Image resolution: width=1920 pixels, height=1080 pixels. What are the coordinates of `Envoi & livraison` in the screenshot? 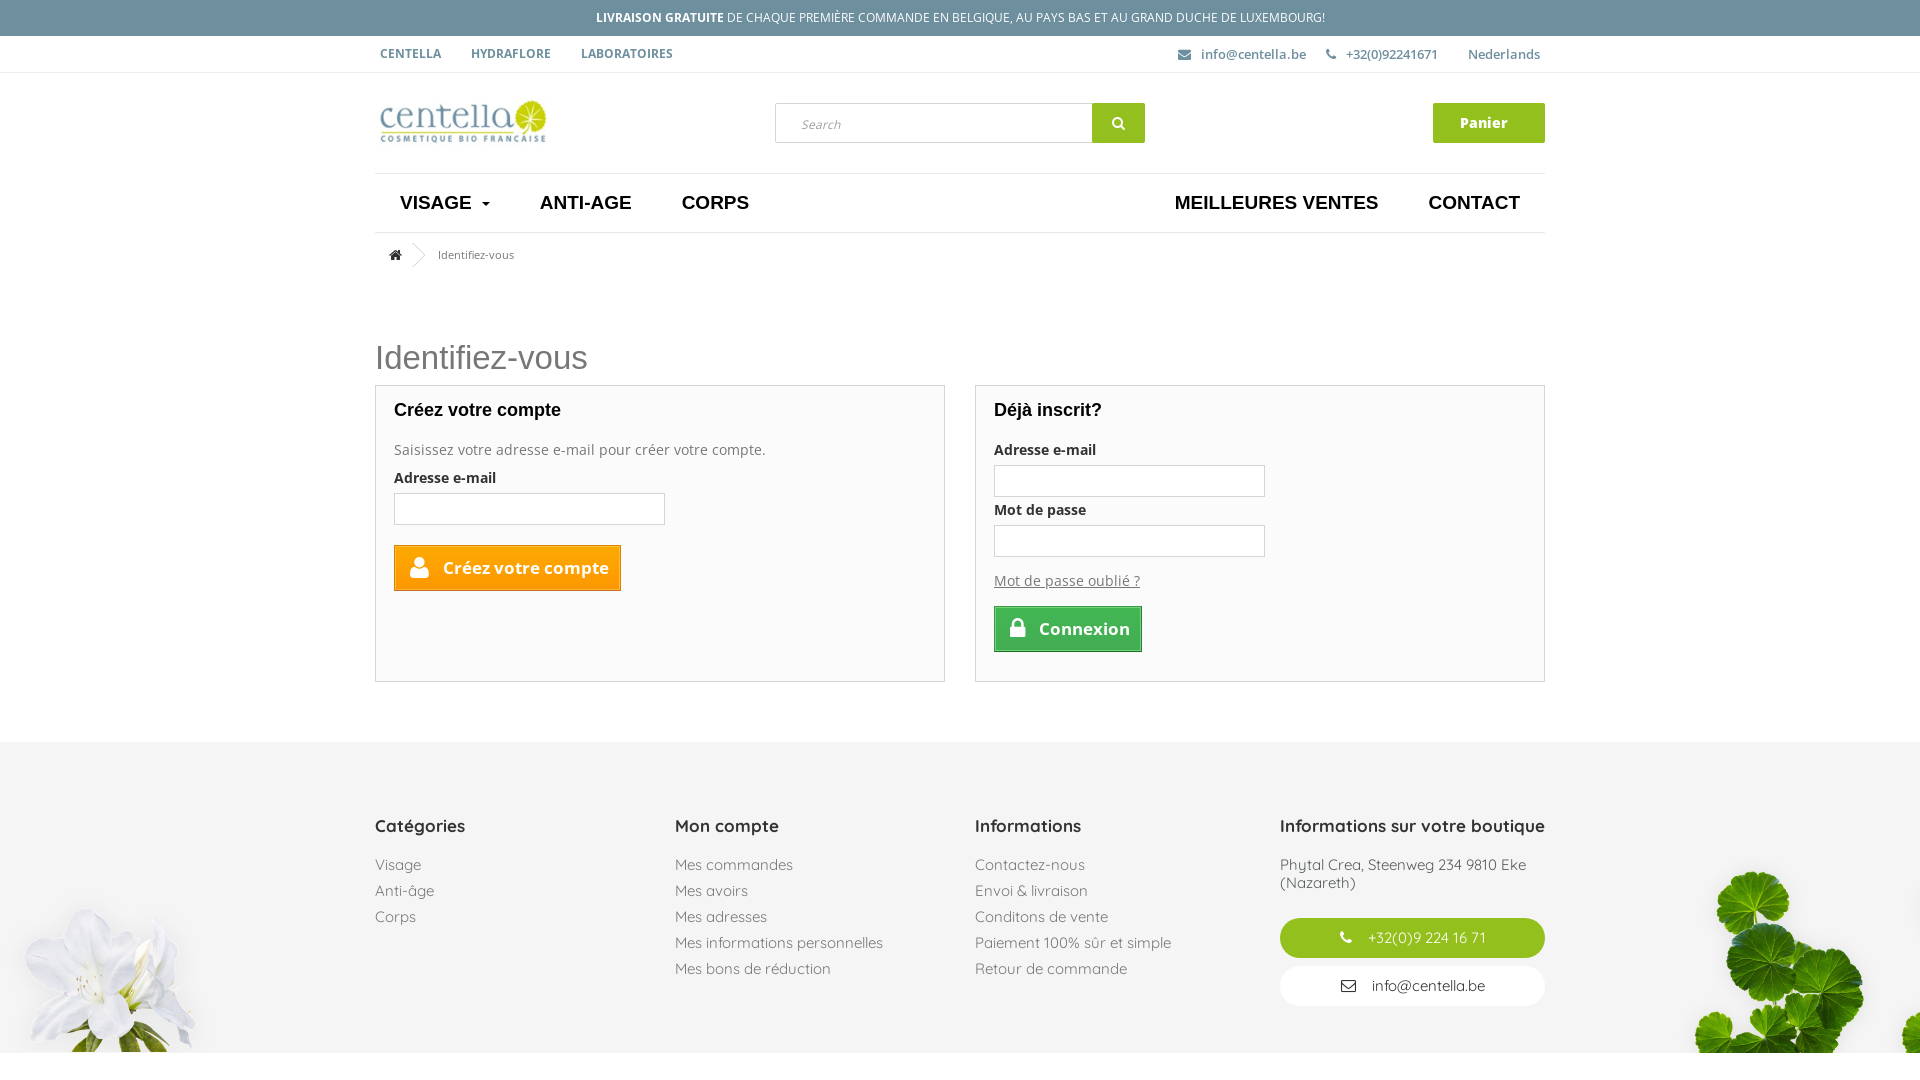 It's located at (1032, 890).